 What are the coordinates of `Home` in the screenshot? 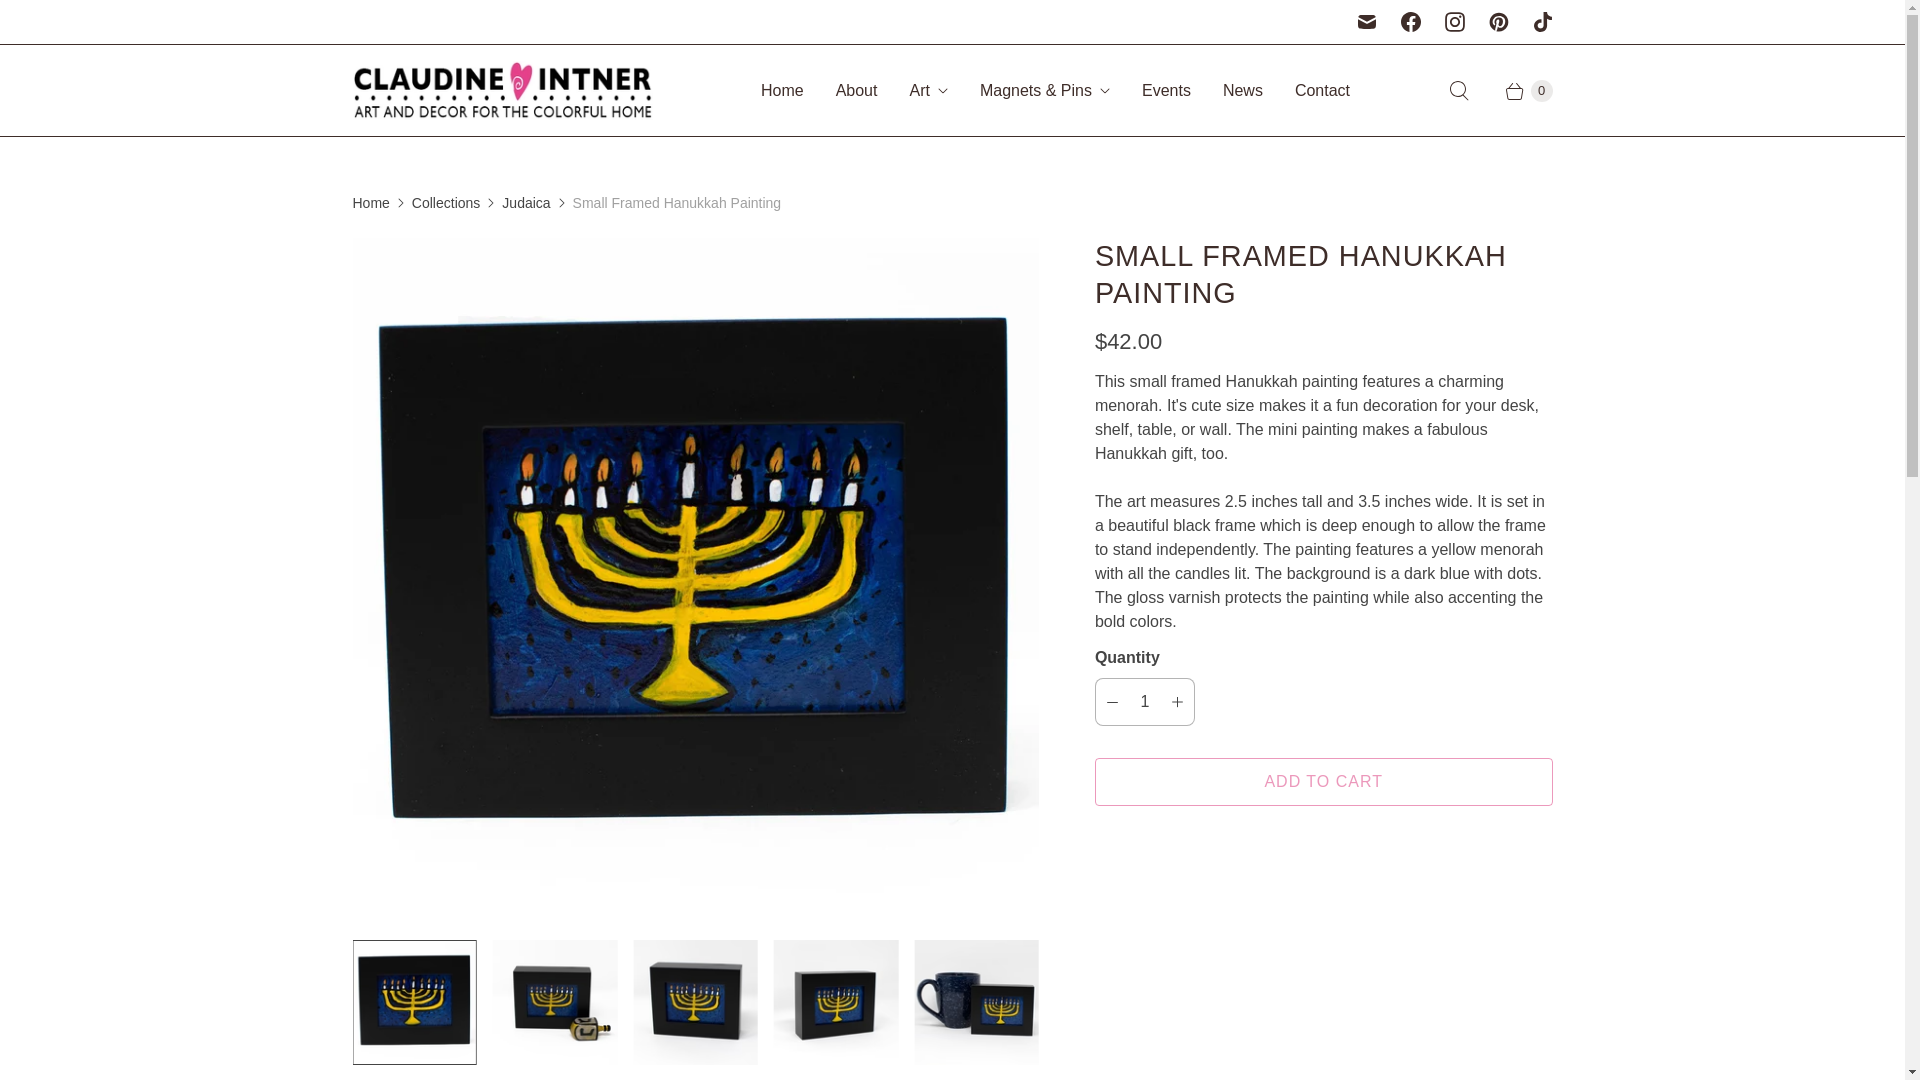 It's located at (782, 90).